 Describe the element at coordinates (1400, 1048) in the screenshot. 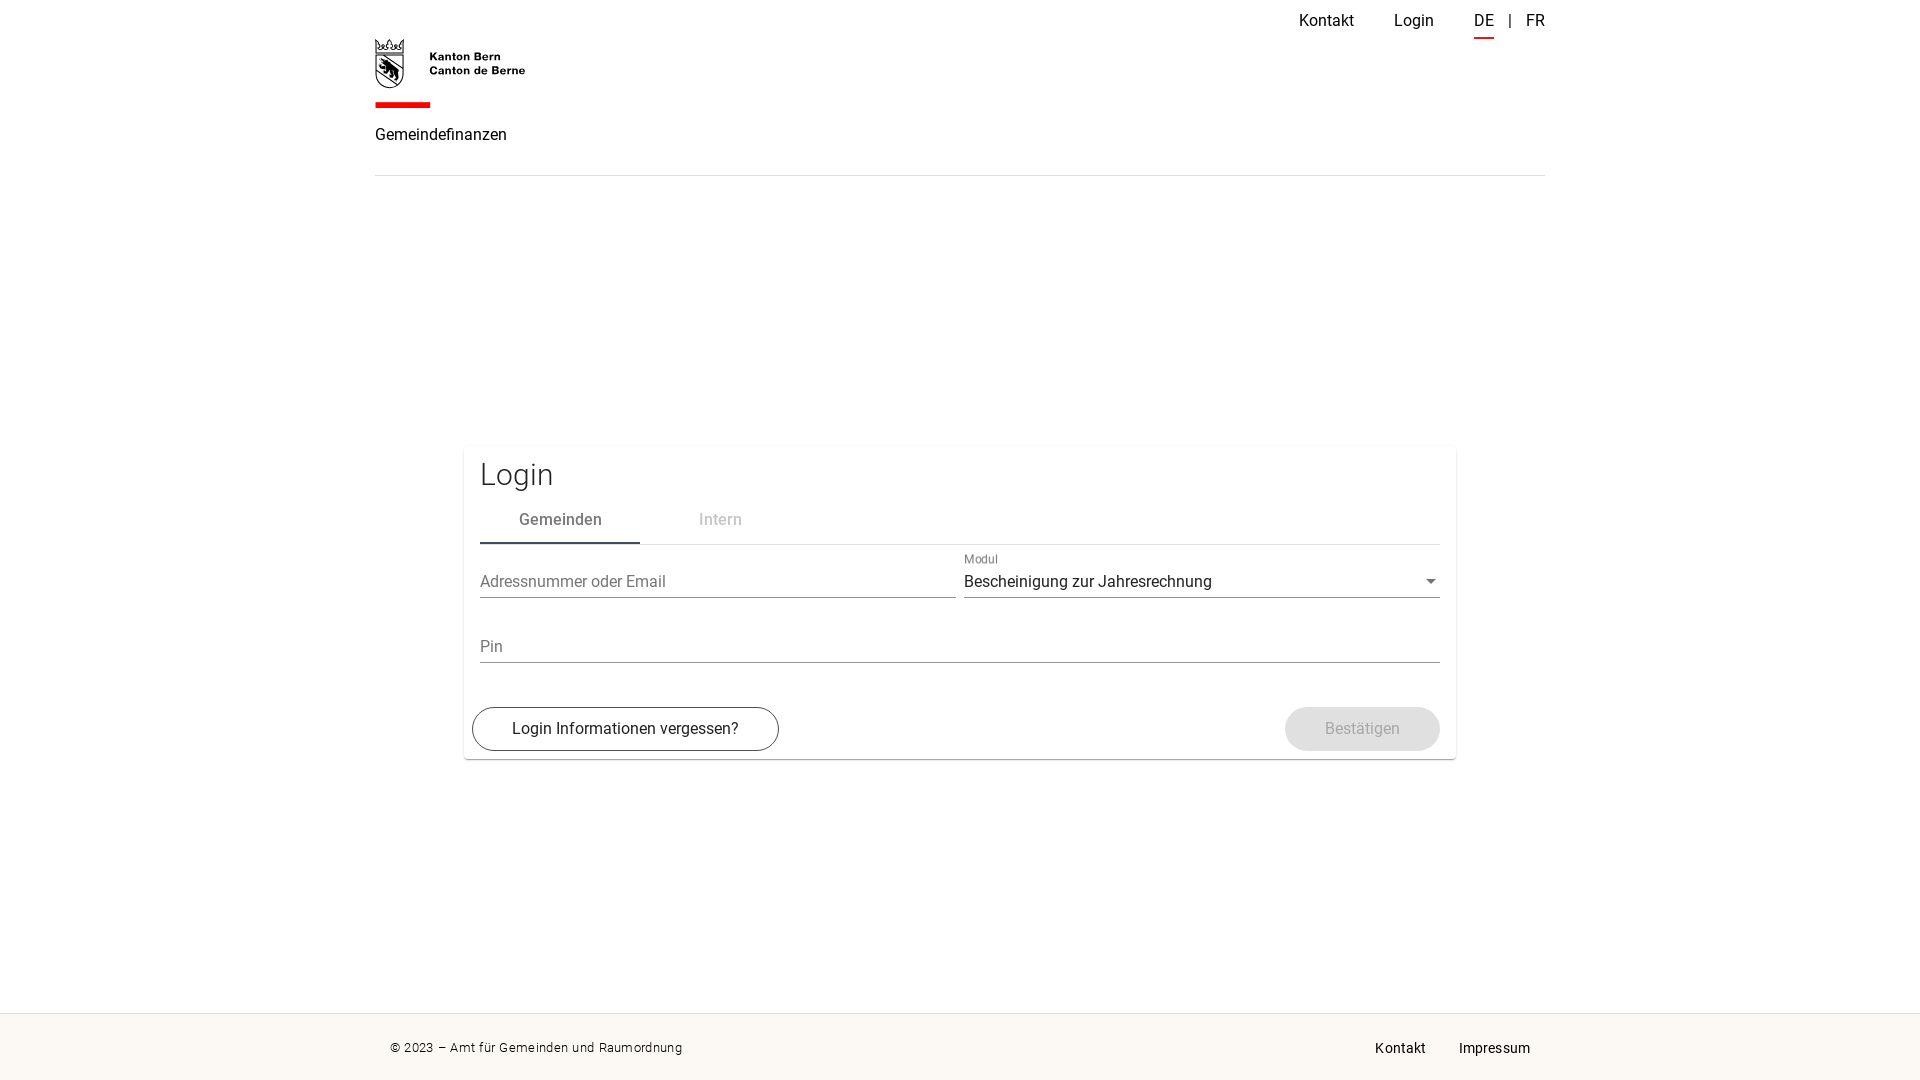

I see `Kontakt` at that location.